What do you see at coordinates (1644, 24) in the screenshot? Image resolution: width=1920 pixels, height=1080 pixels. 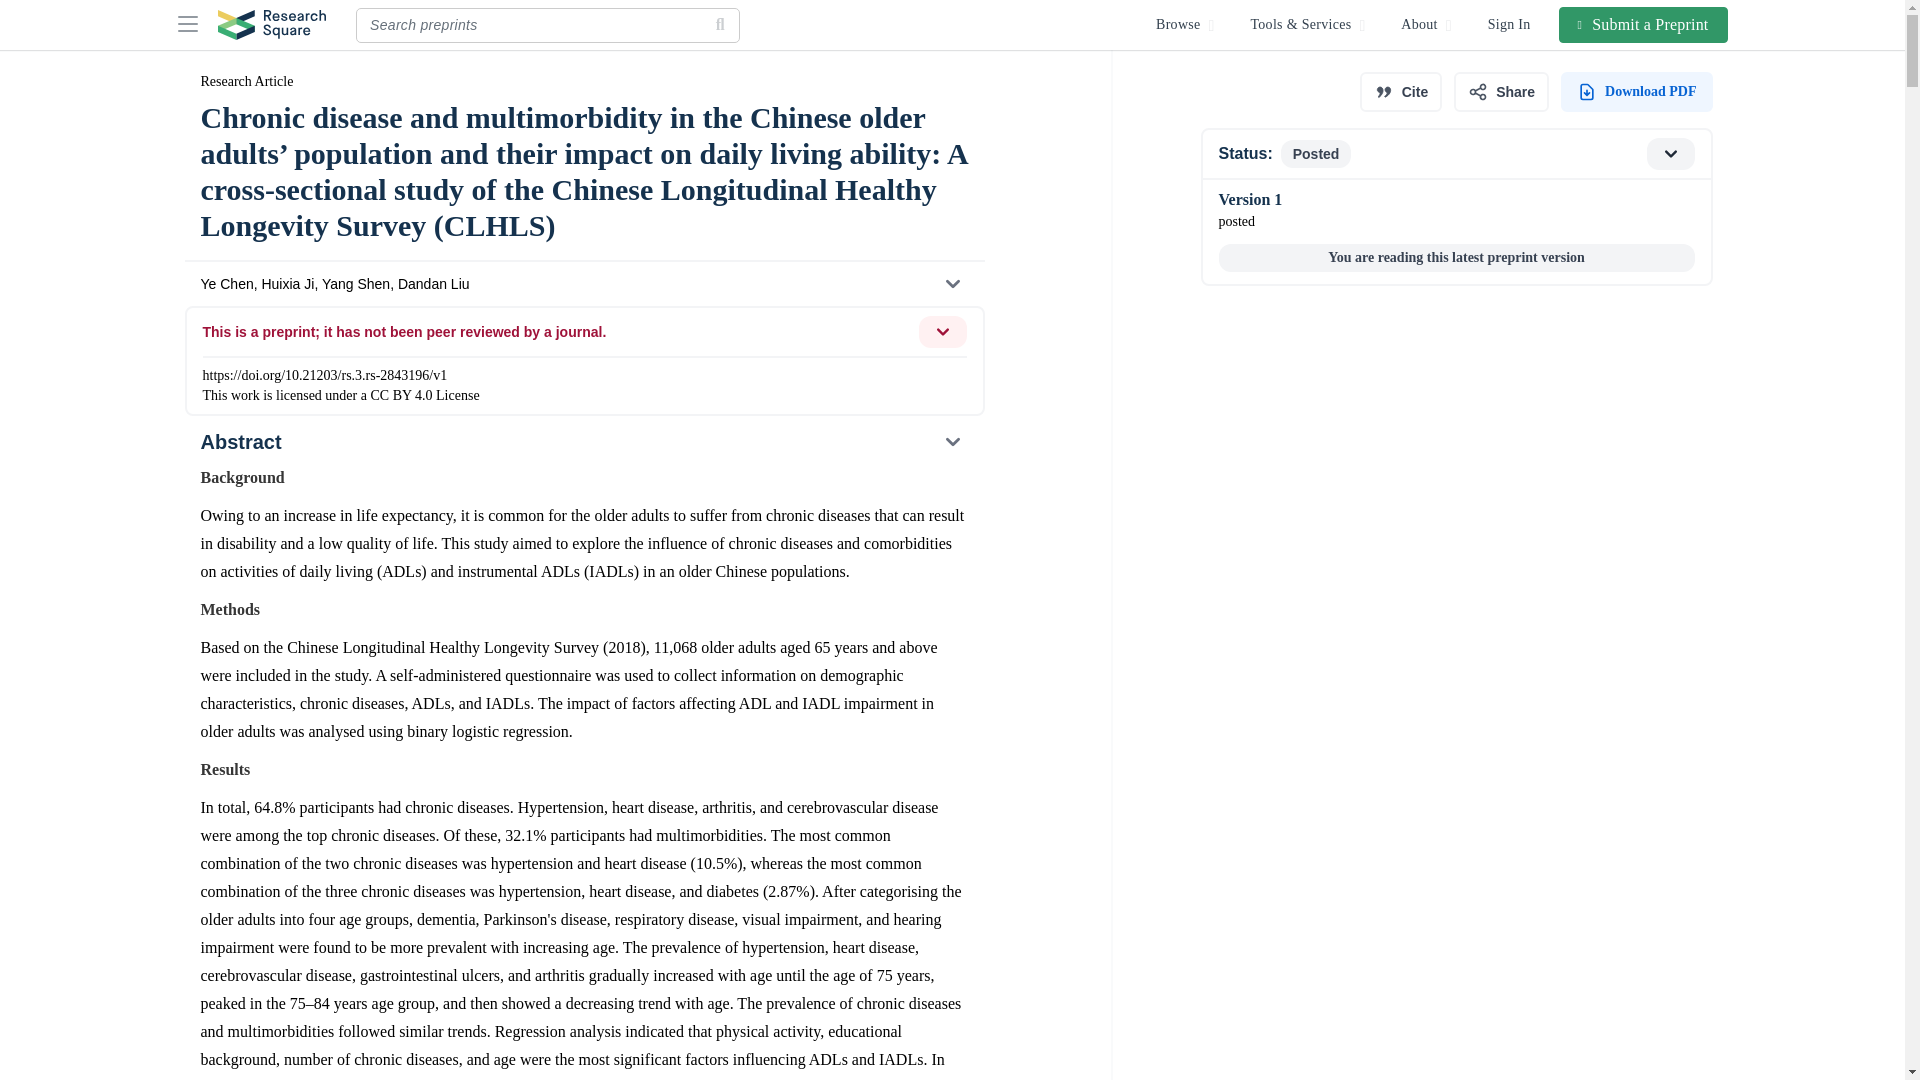 I see `Submit a Preprint` at bounding box center [1644, 24].